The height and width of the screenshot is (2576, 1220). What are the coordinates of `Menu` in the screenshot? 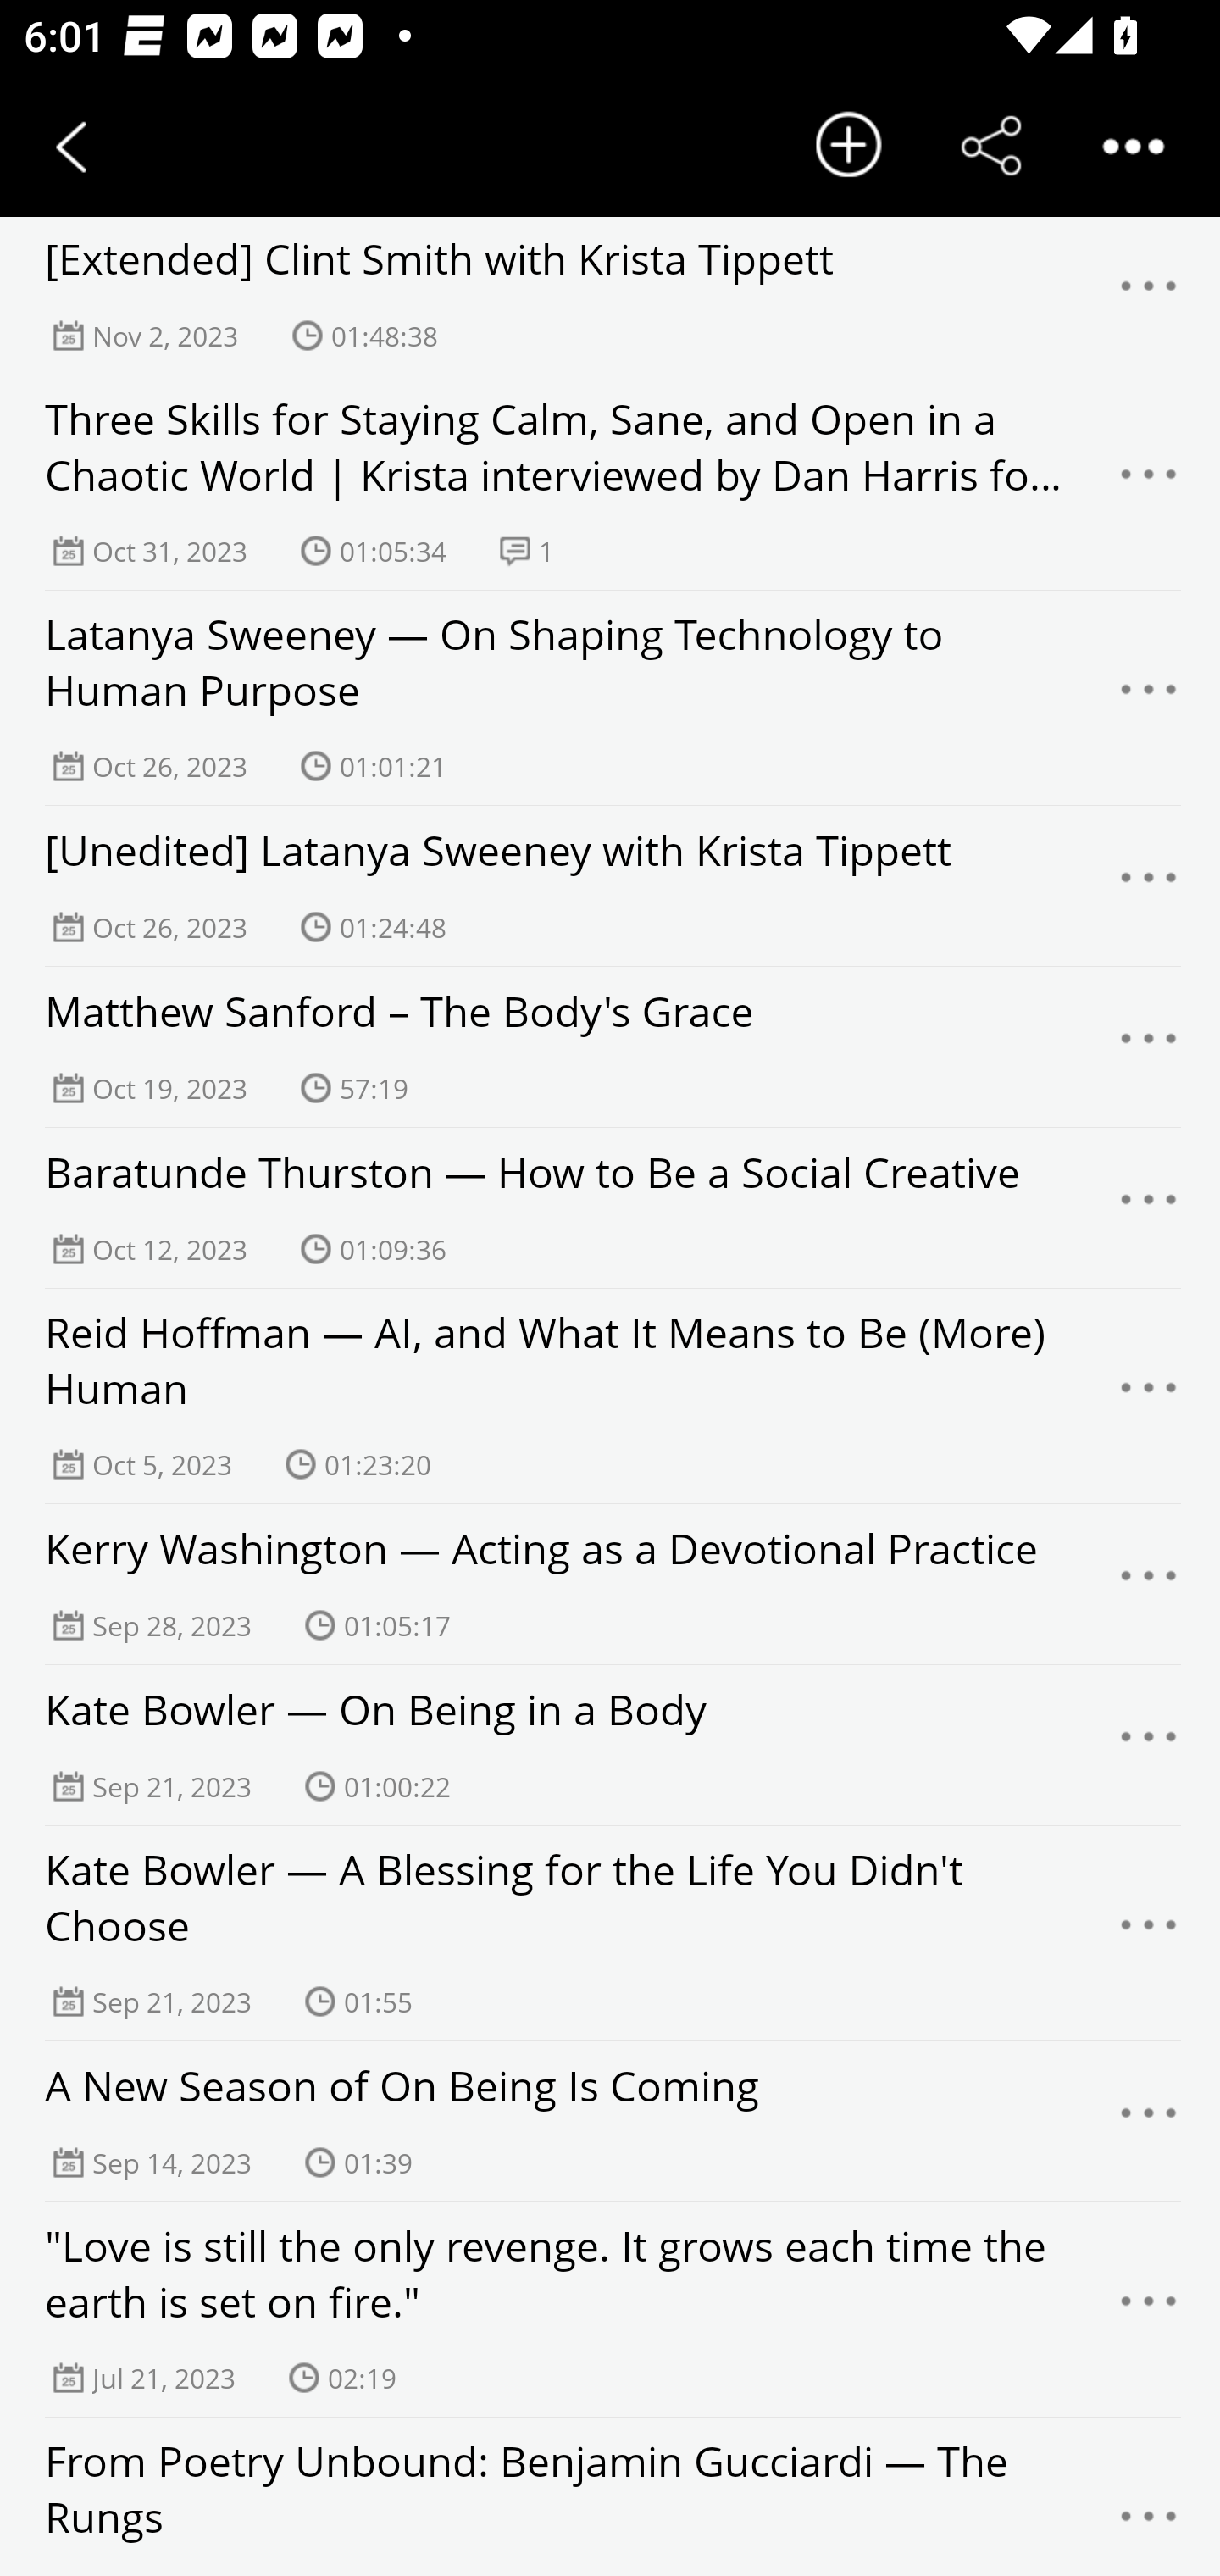 It's located at (1149, 2308).